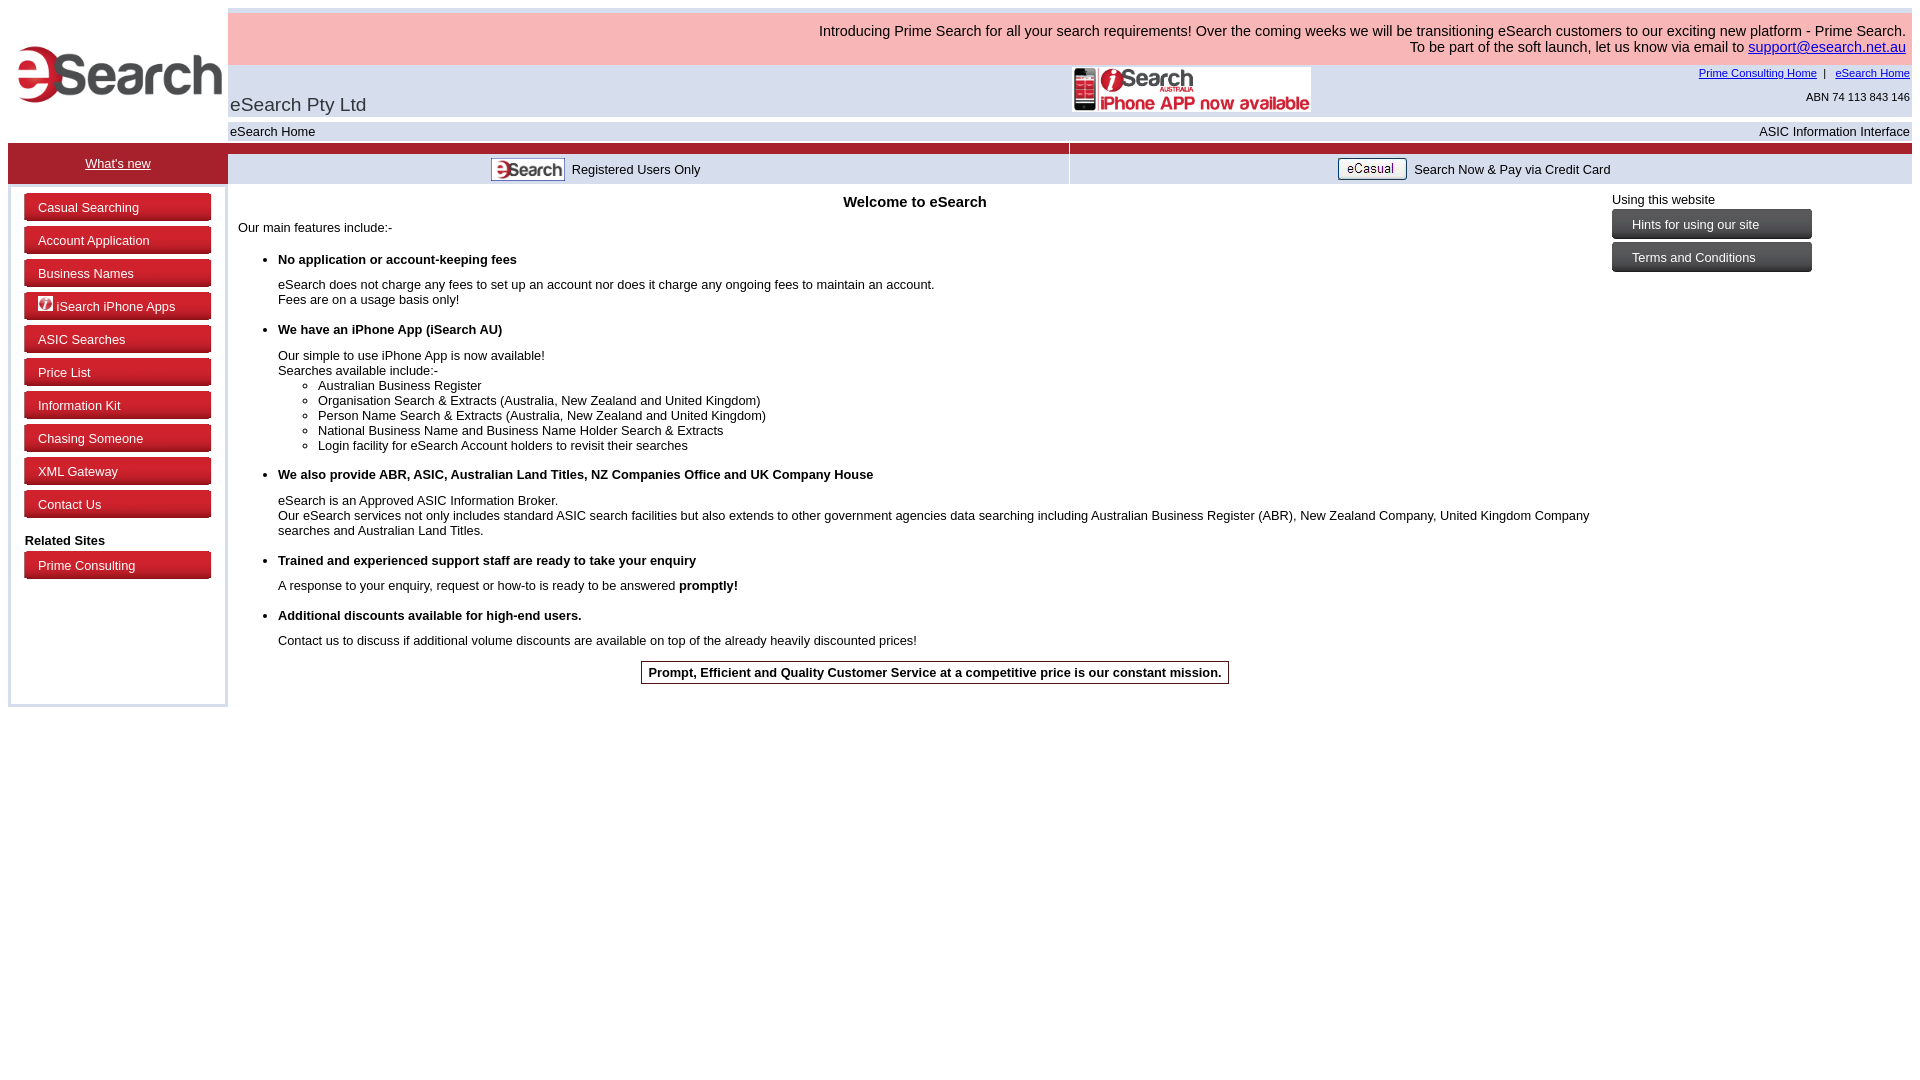 The image size is (1920, 1080). I want to click on Business Names, so click(119, 274).